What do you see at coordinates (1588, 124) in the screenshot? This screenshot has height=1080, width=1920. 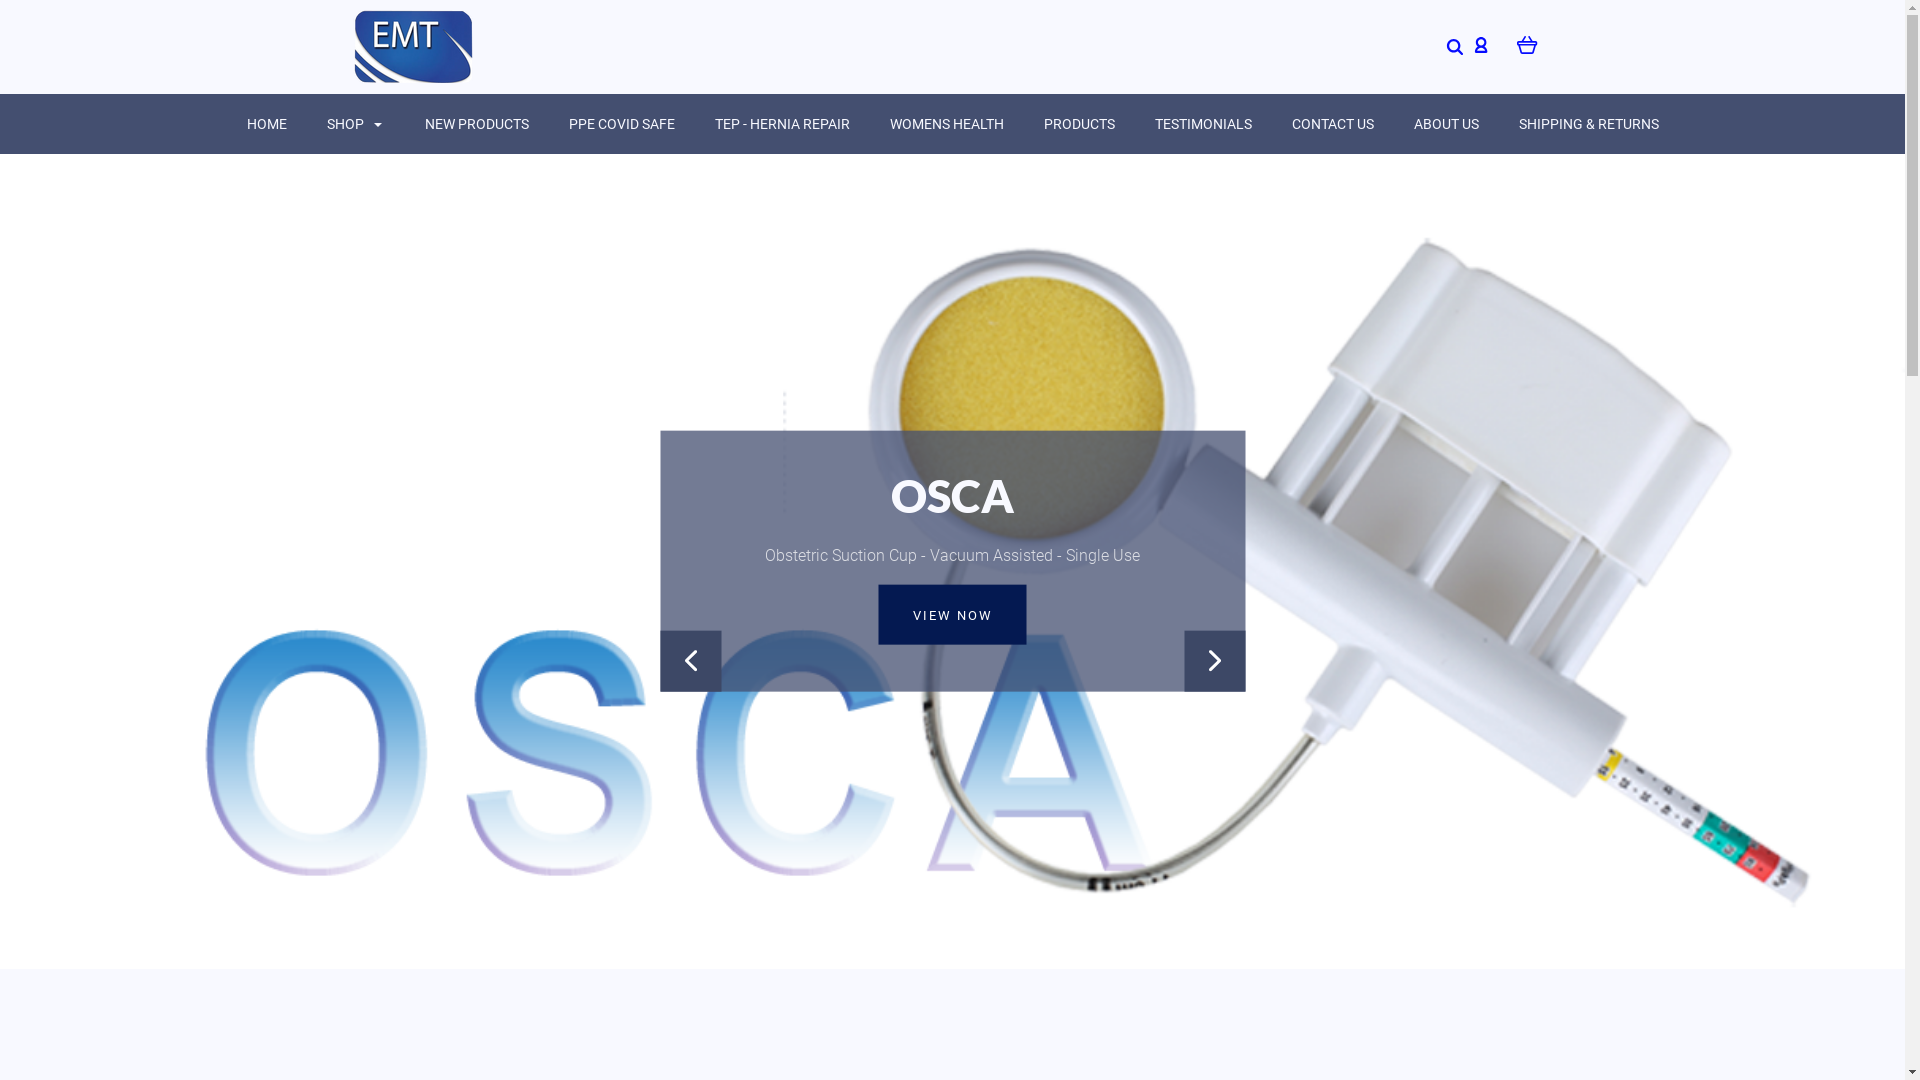 I see `SHIPPING & RETURNS` at bounding box center [1588, 124].